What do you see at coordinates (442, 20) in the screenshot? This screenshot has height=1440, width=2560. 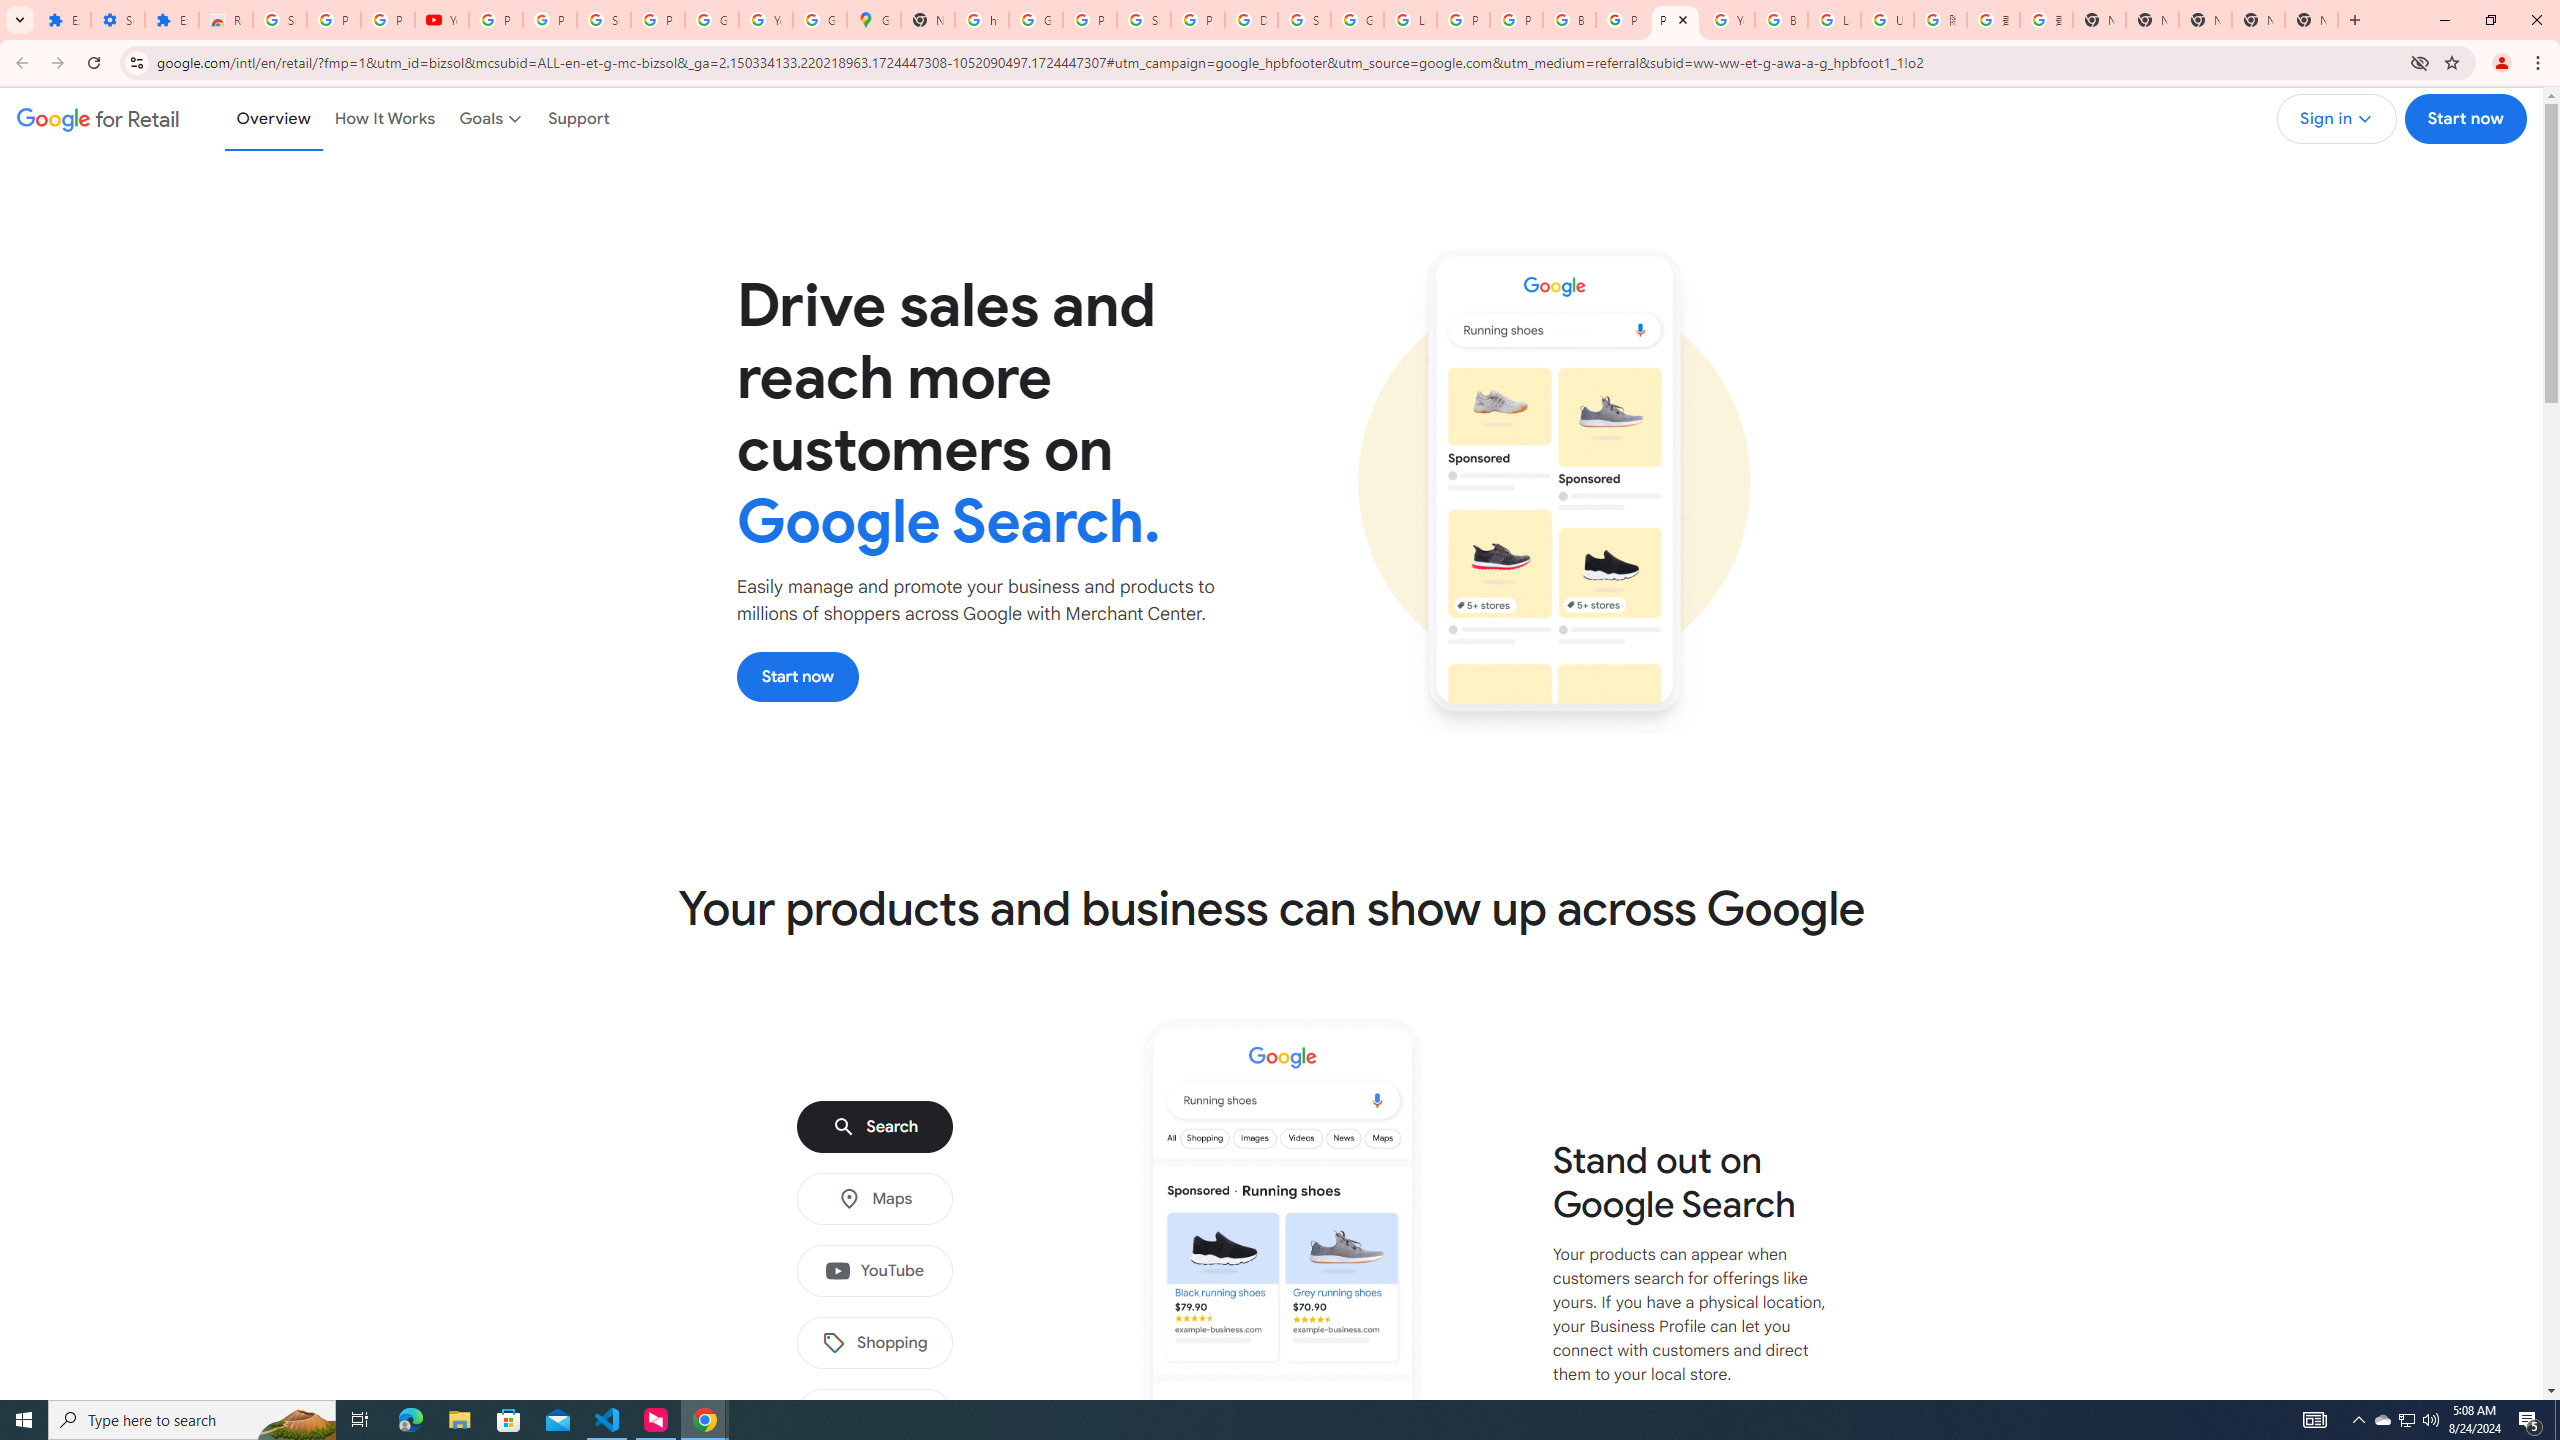 I see `YouTube` at bounding box center [442, 20].